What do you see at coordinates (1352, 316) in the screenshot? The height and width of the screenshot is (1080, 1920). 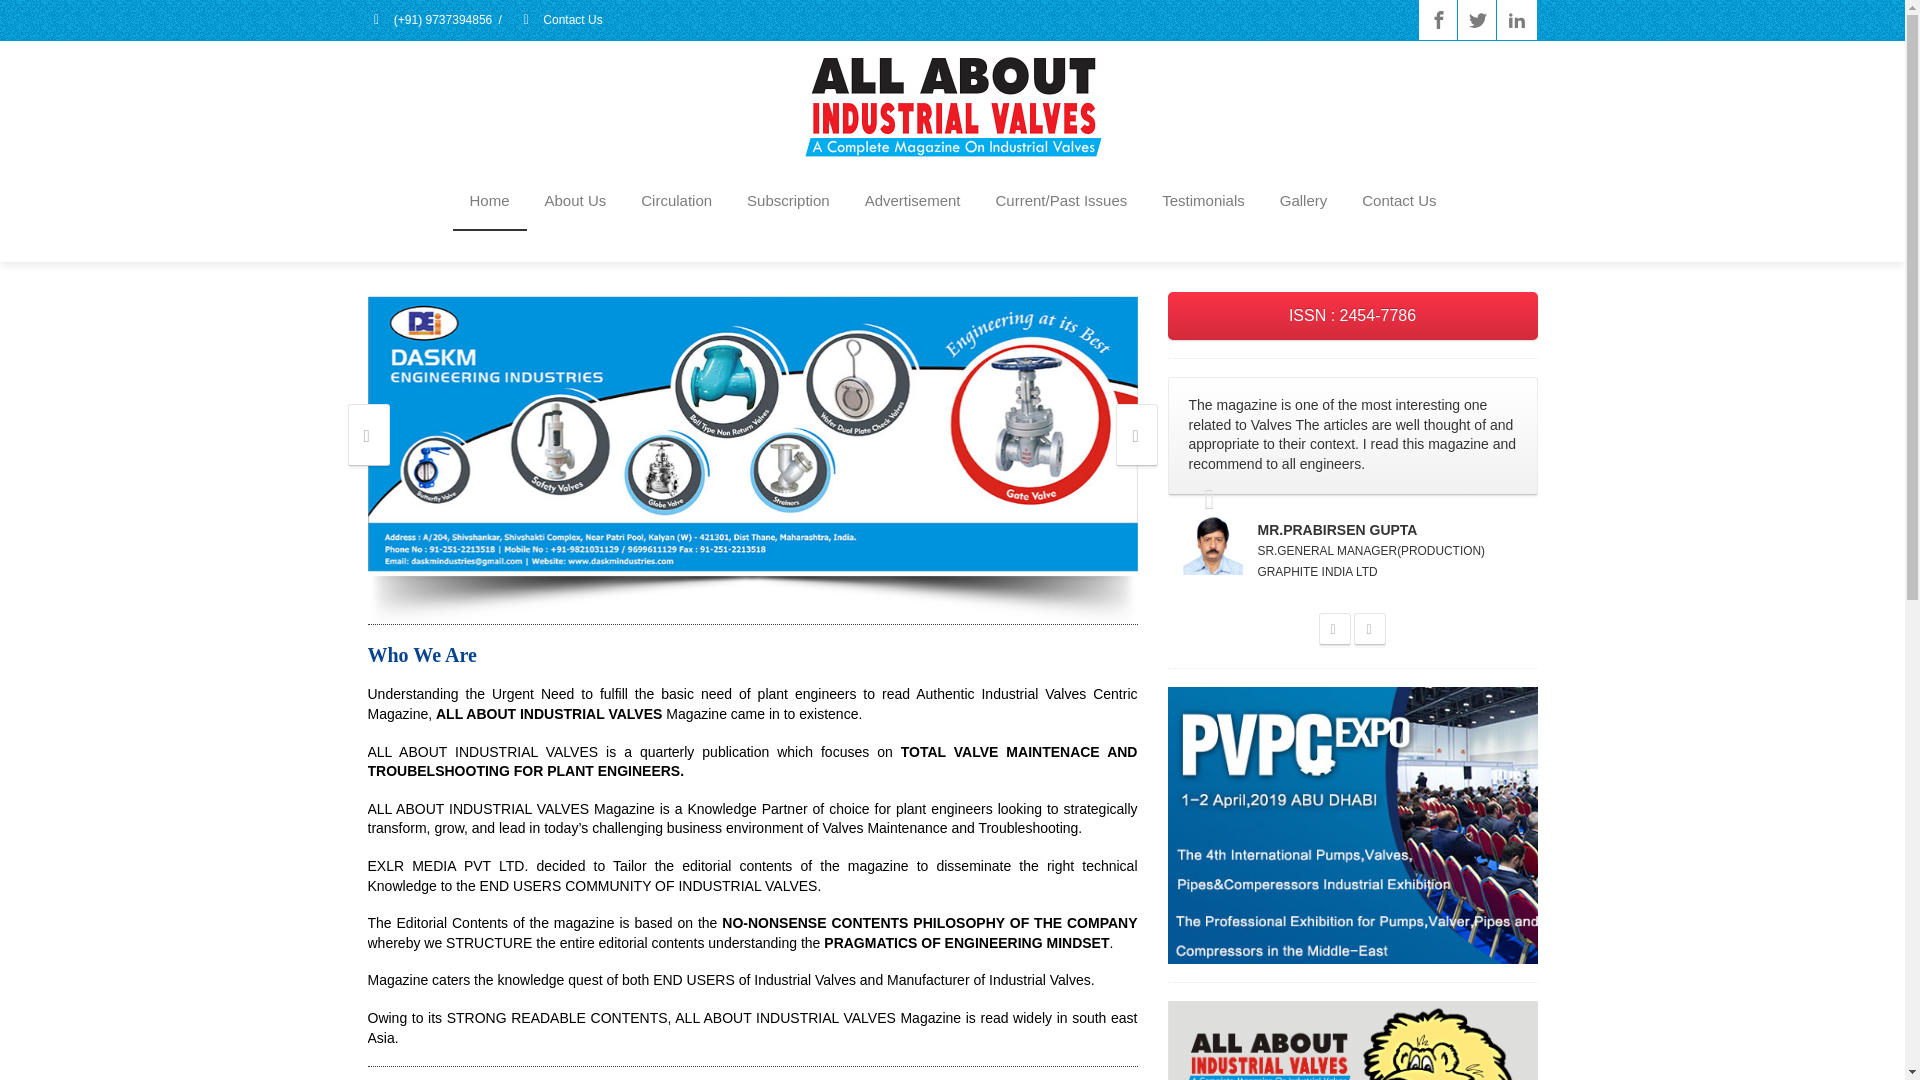 I see `ISSN :  2454-7786` at bounding box center [1352, 316].